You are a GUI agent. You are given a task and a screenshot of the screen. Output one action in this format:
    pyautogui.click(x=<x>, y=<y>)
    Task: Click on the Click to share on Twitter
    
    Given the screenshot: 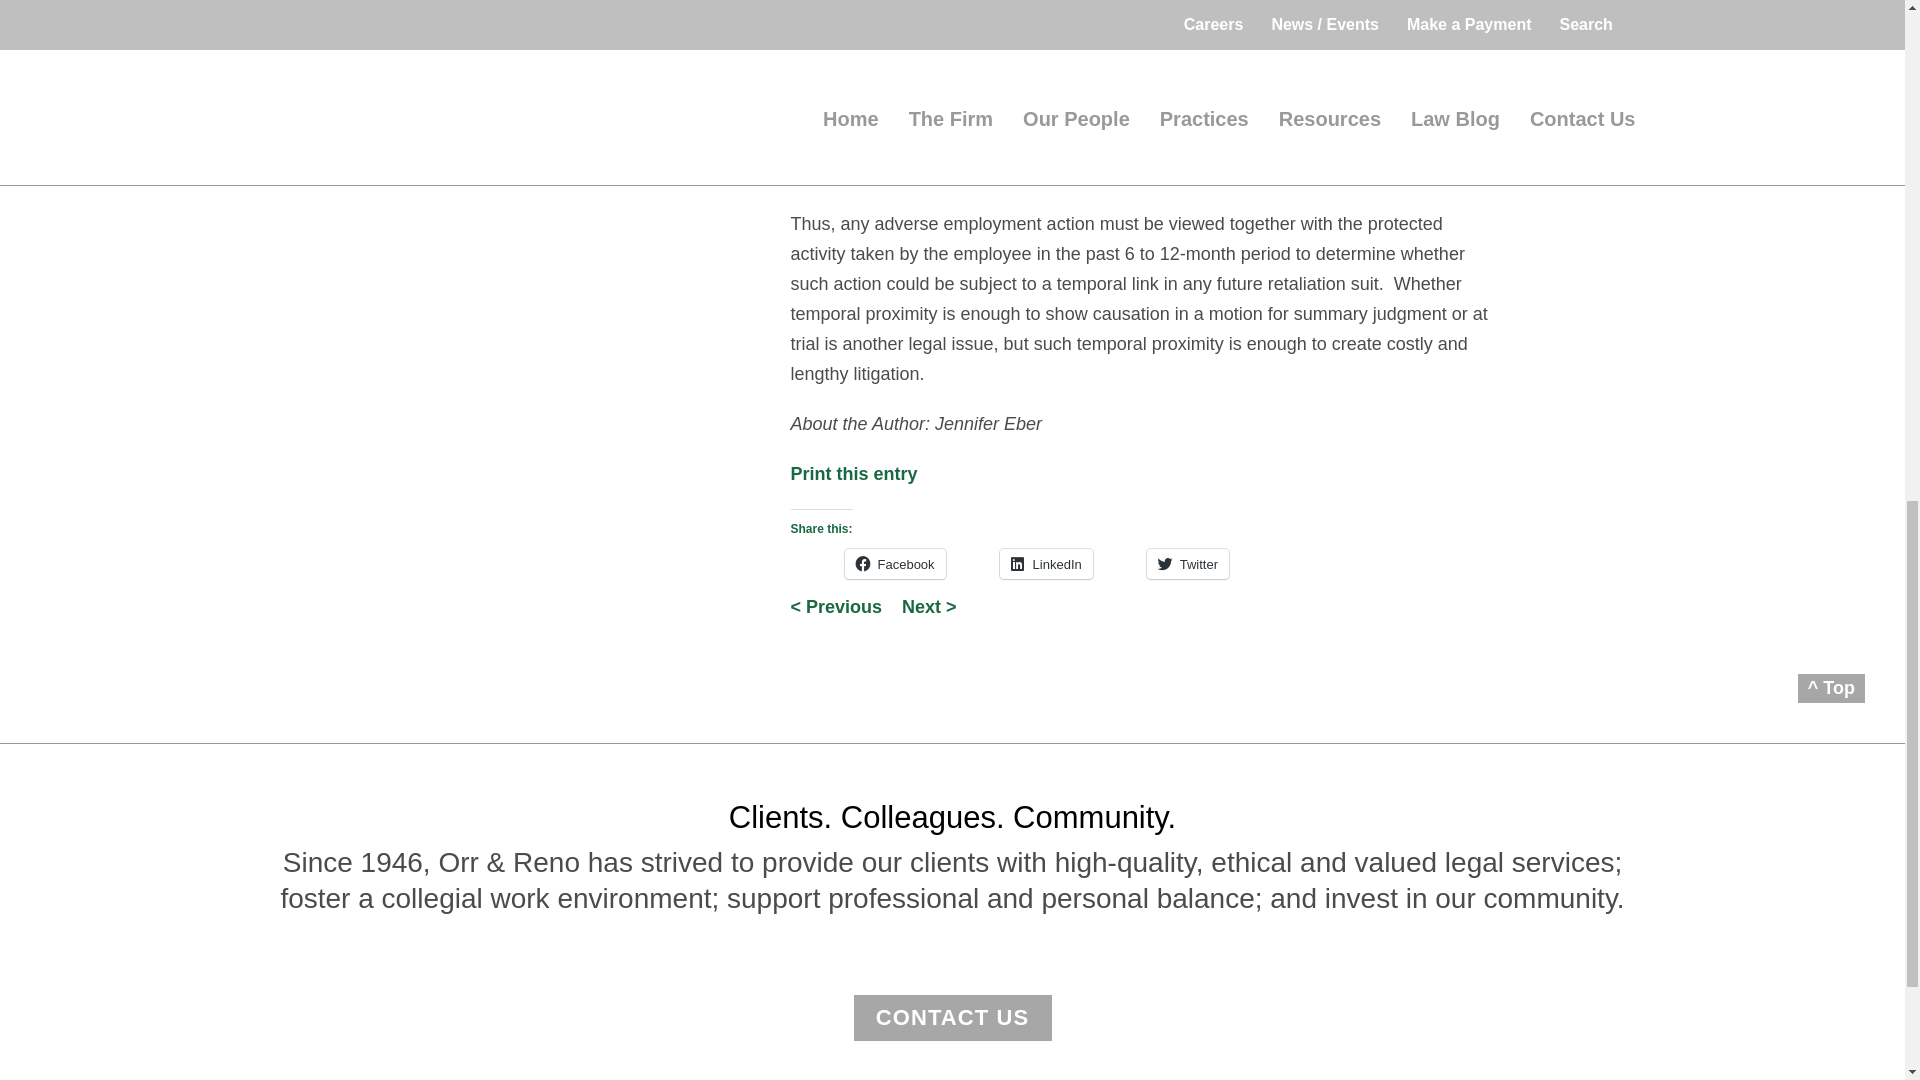 What is the action you would take?
    pyautogui.click(x=1187, y=563)
    